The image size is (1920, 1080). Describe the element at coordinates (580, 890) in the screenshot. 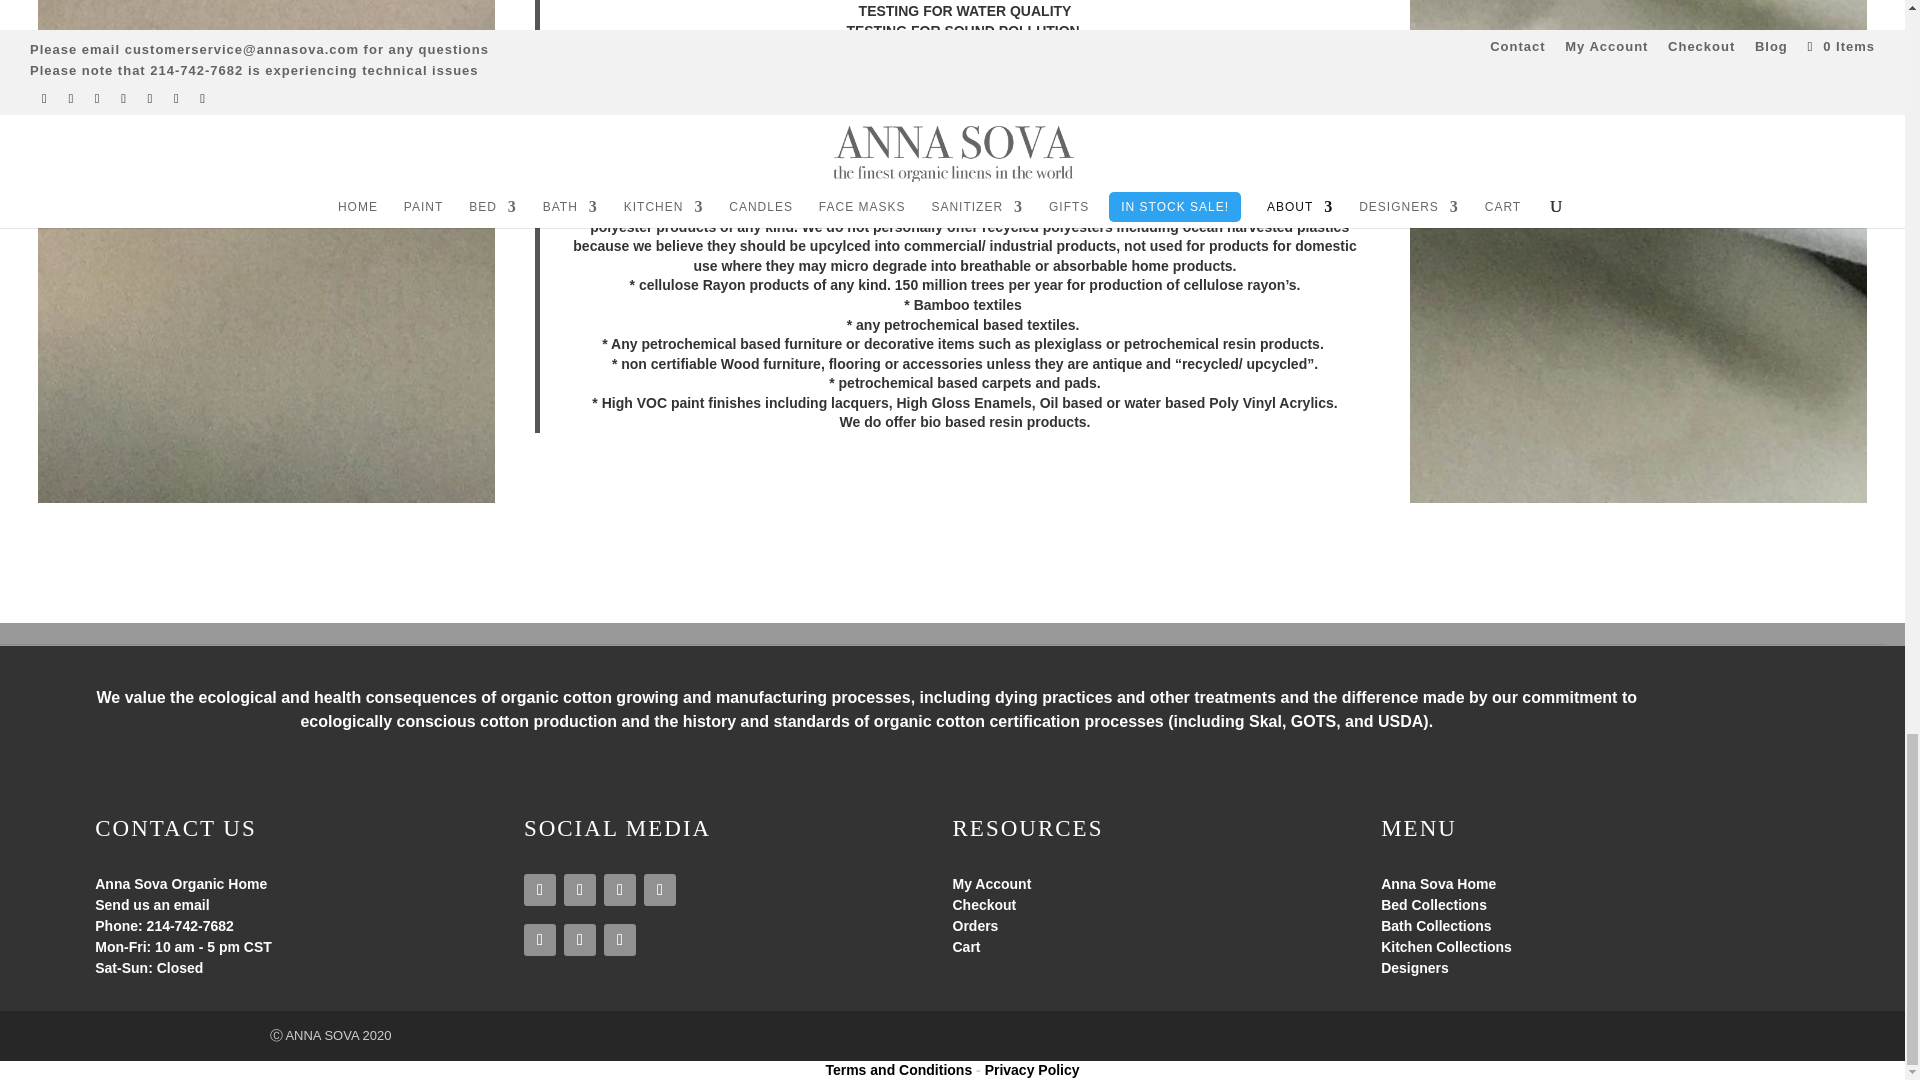

I see `Follow on Facebook` at that location.